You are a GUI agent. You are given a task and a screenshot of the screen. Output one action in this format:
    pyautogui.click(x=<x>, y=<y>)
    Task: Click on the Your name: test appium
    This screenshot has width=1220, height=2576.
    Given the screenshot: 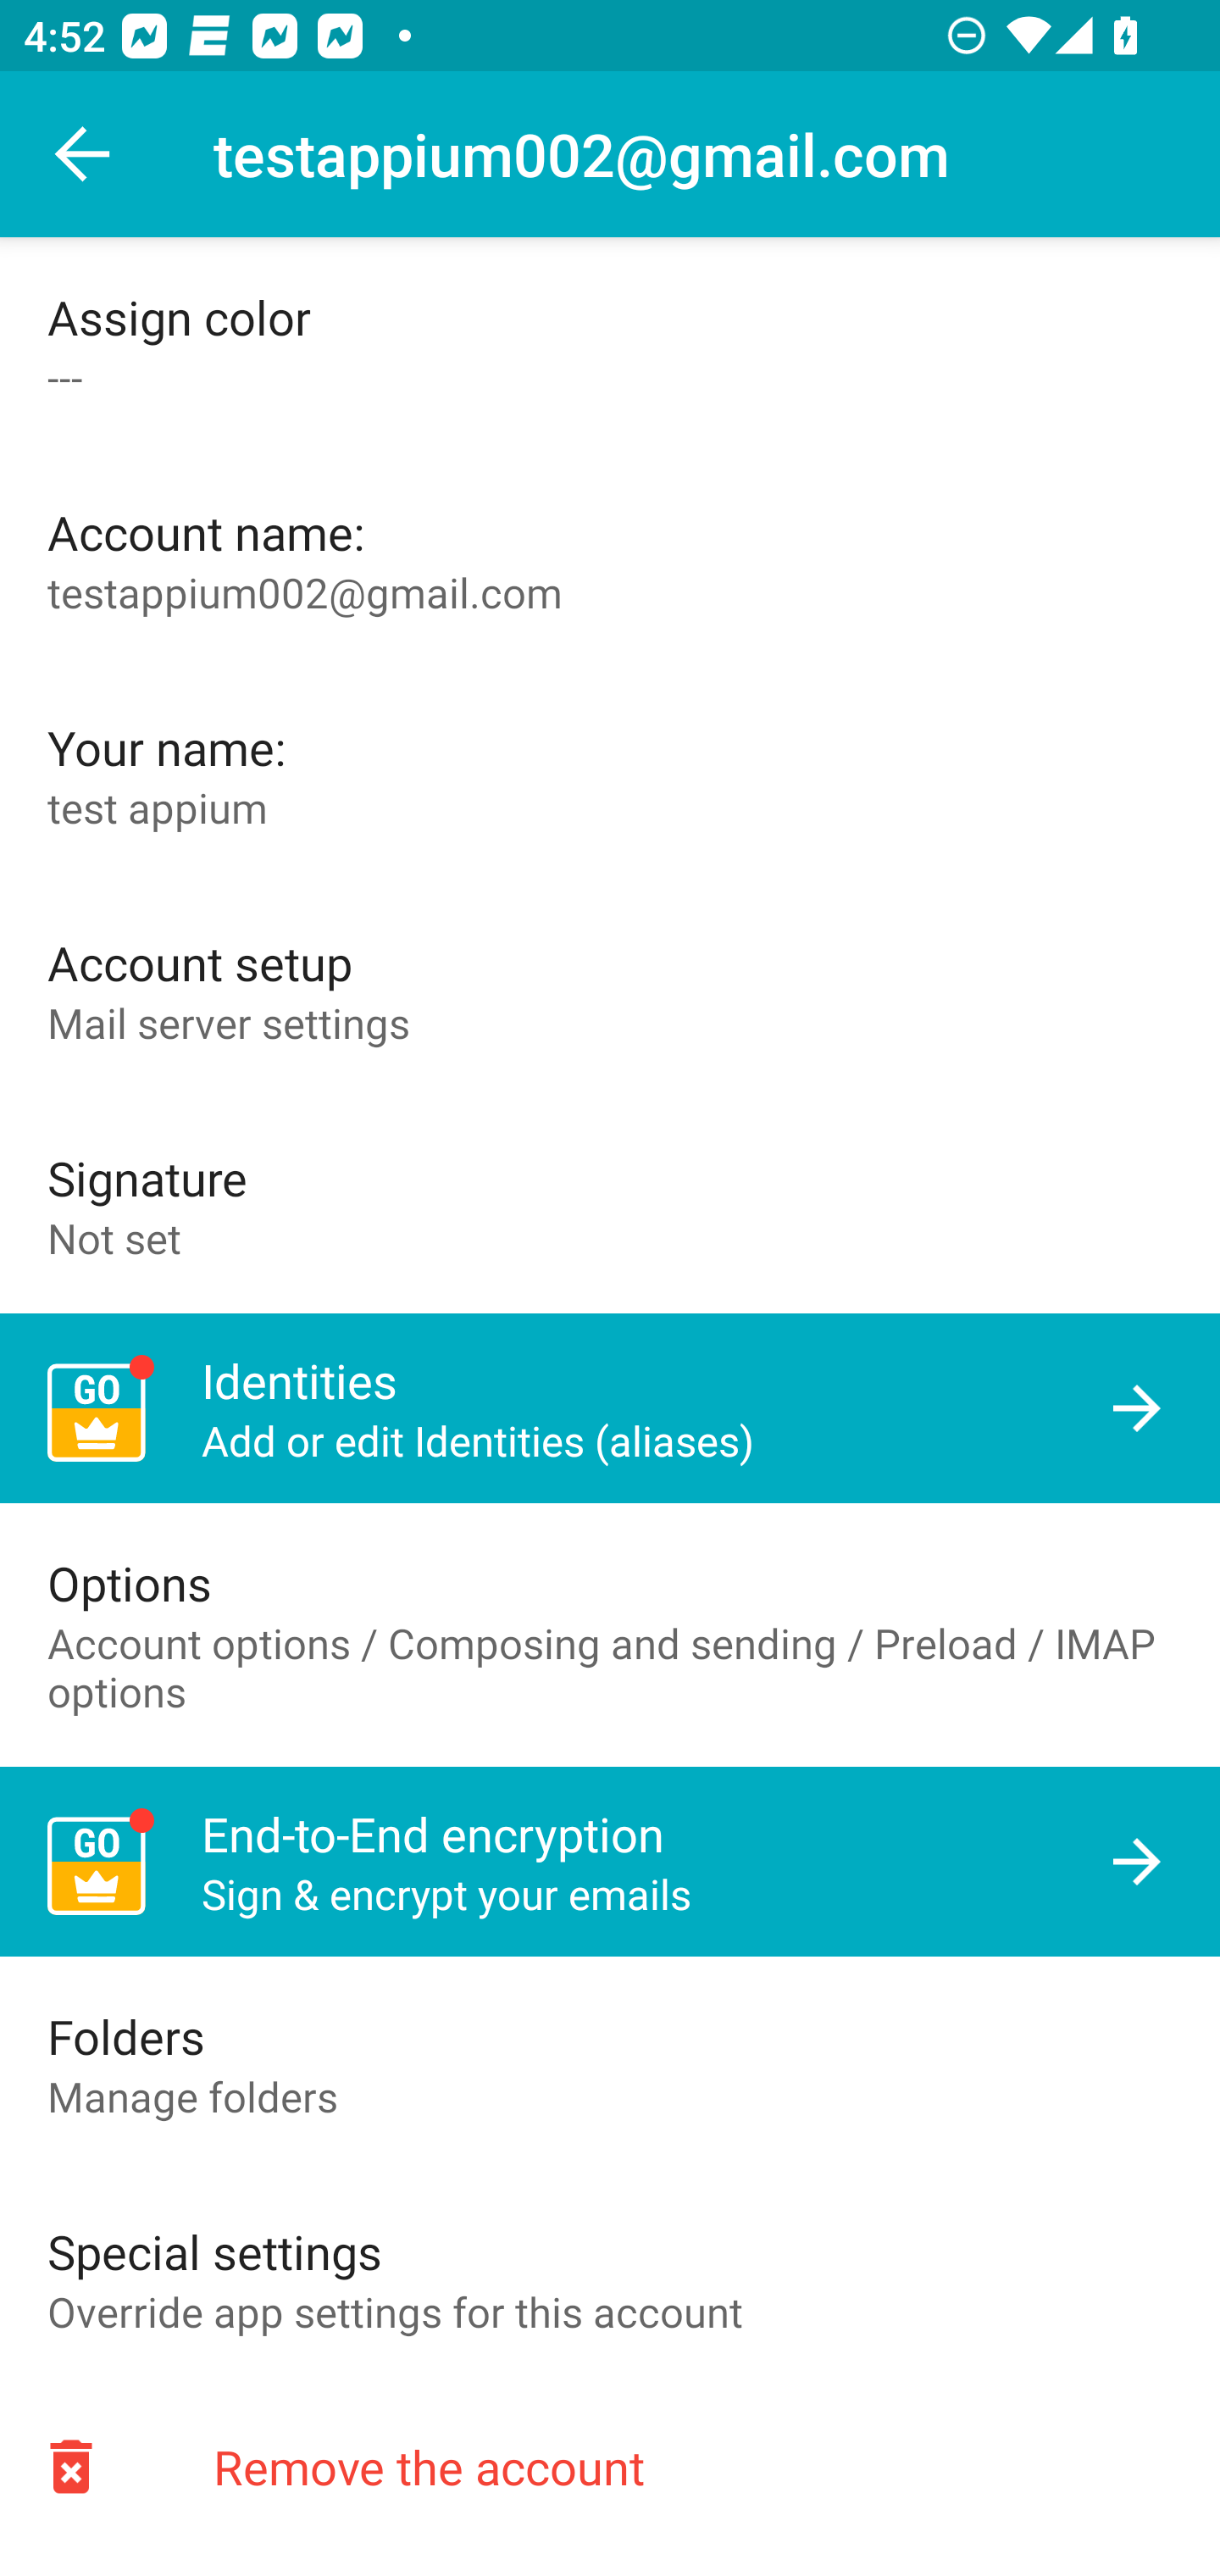 What is the action you would take?
    pyautogui.click(x=610, y=774)
    